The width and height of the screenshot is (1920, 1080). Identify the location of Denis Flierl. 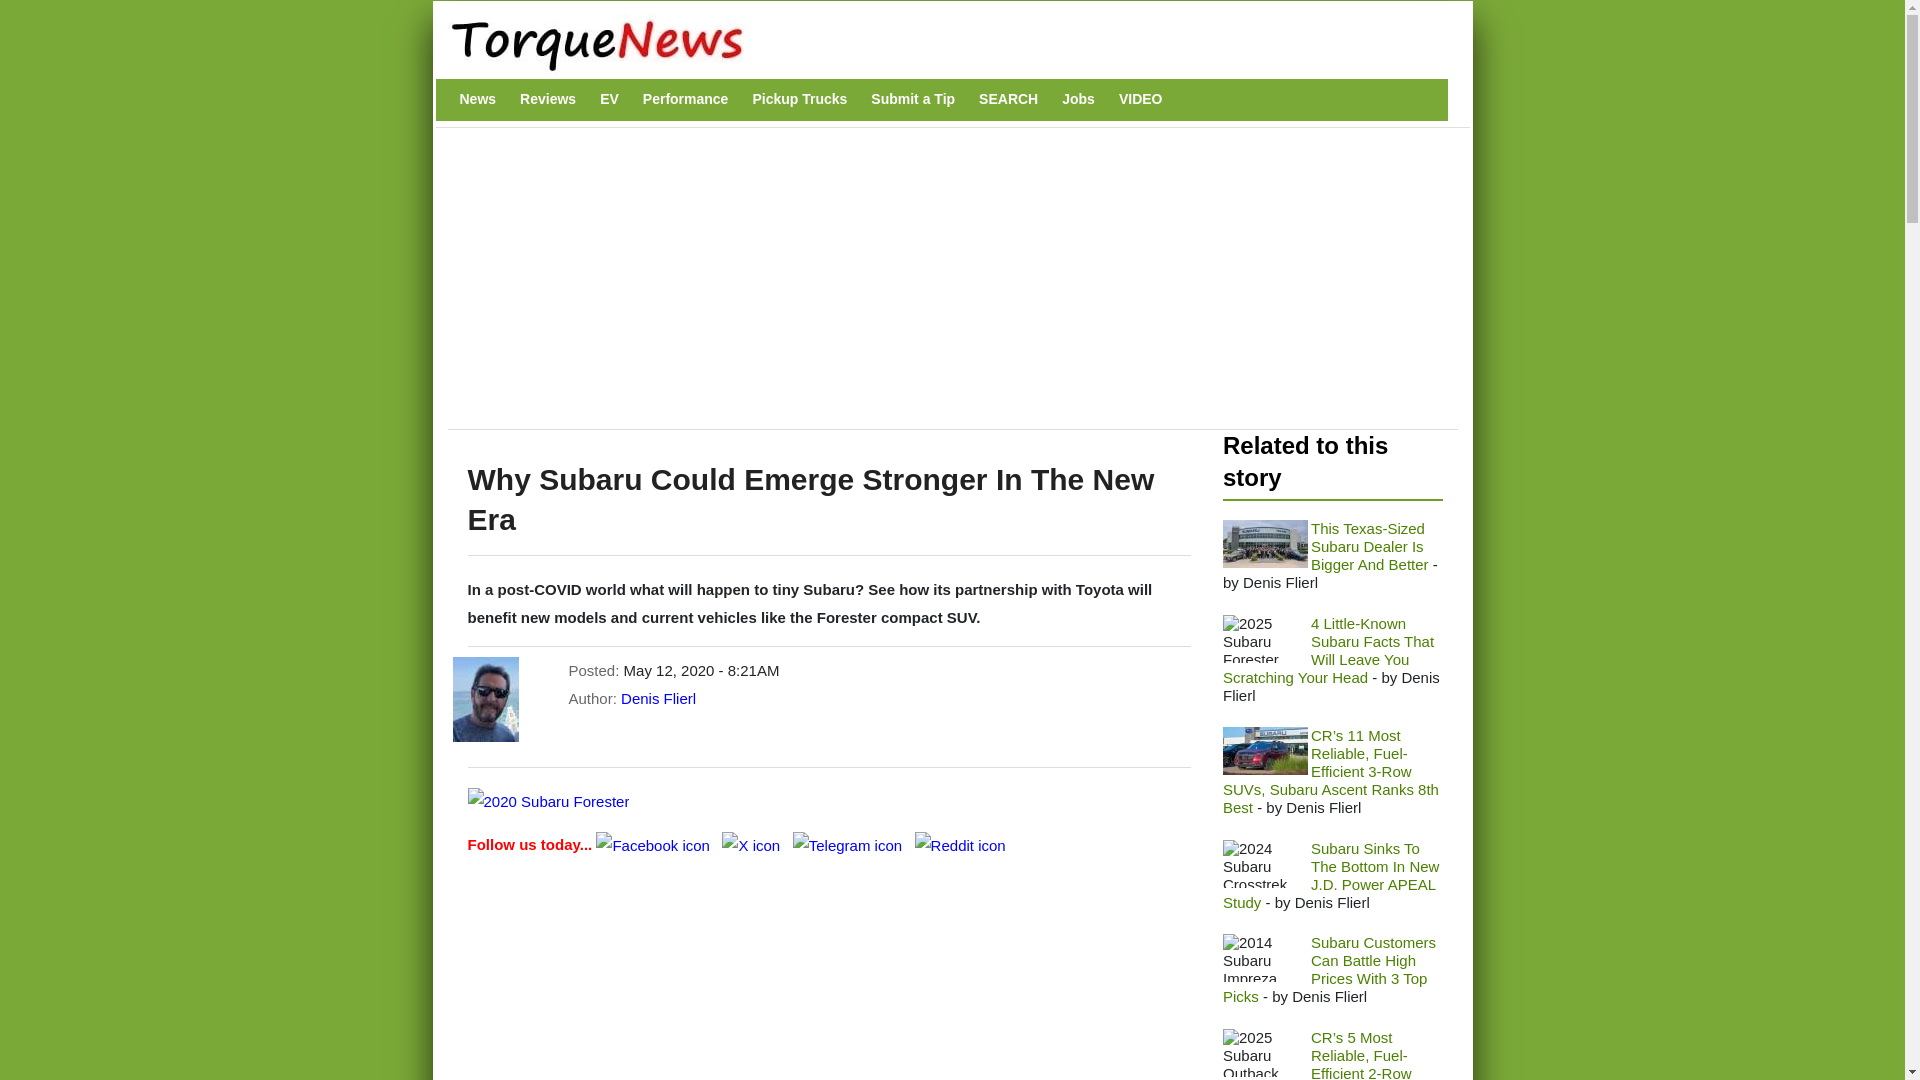
(658, 698).